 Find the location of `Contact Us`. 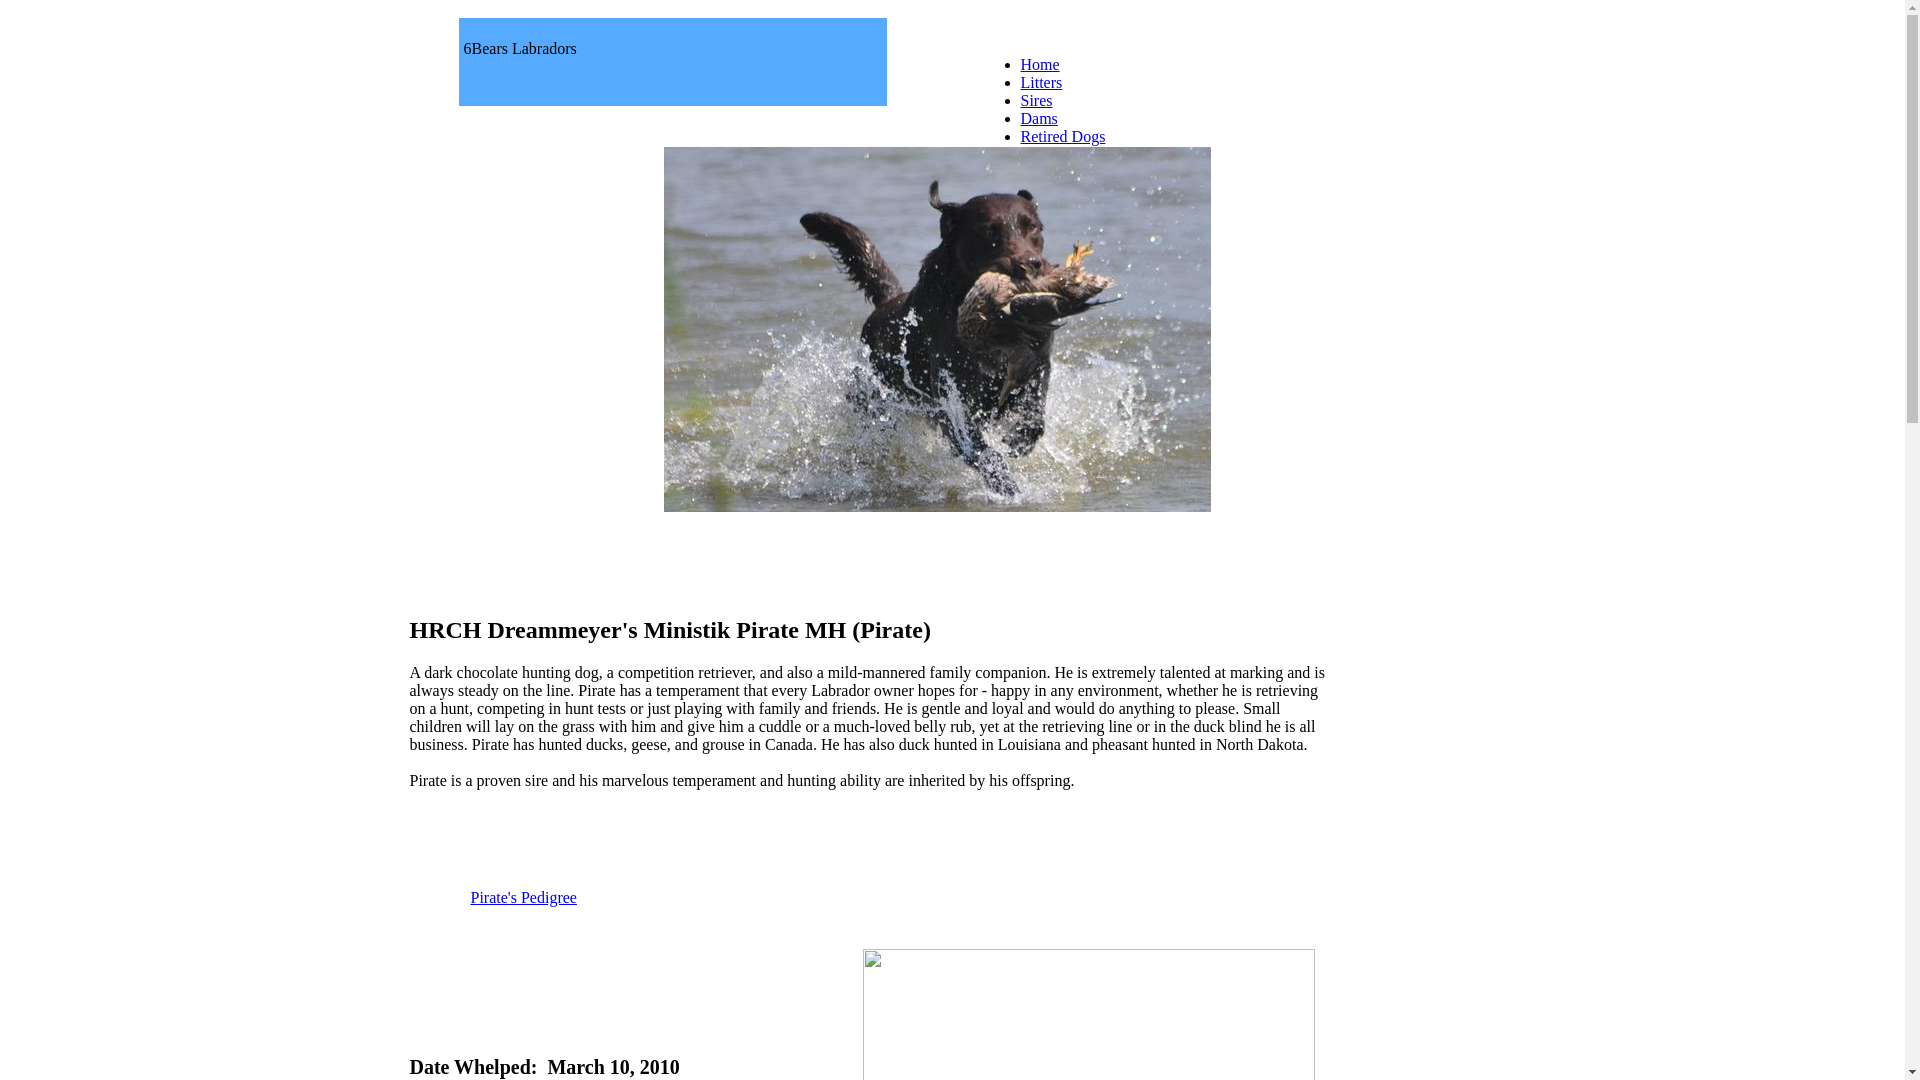

Contact Us is located at coordinates (1056, 172).